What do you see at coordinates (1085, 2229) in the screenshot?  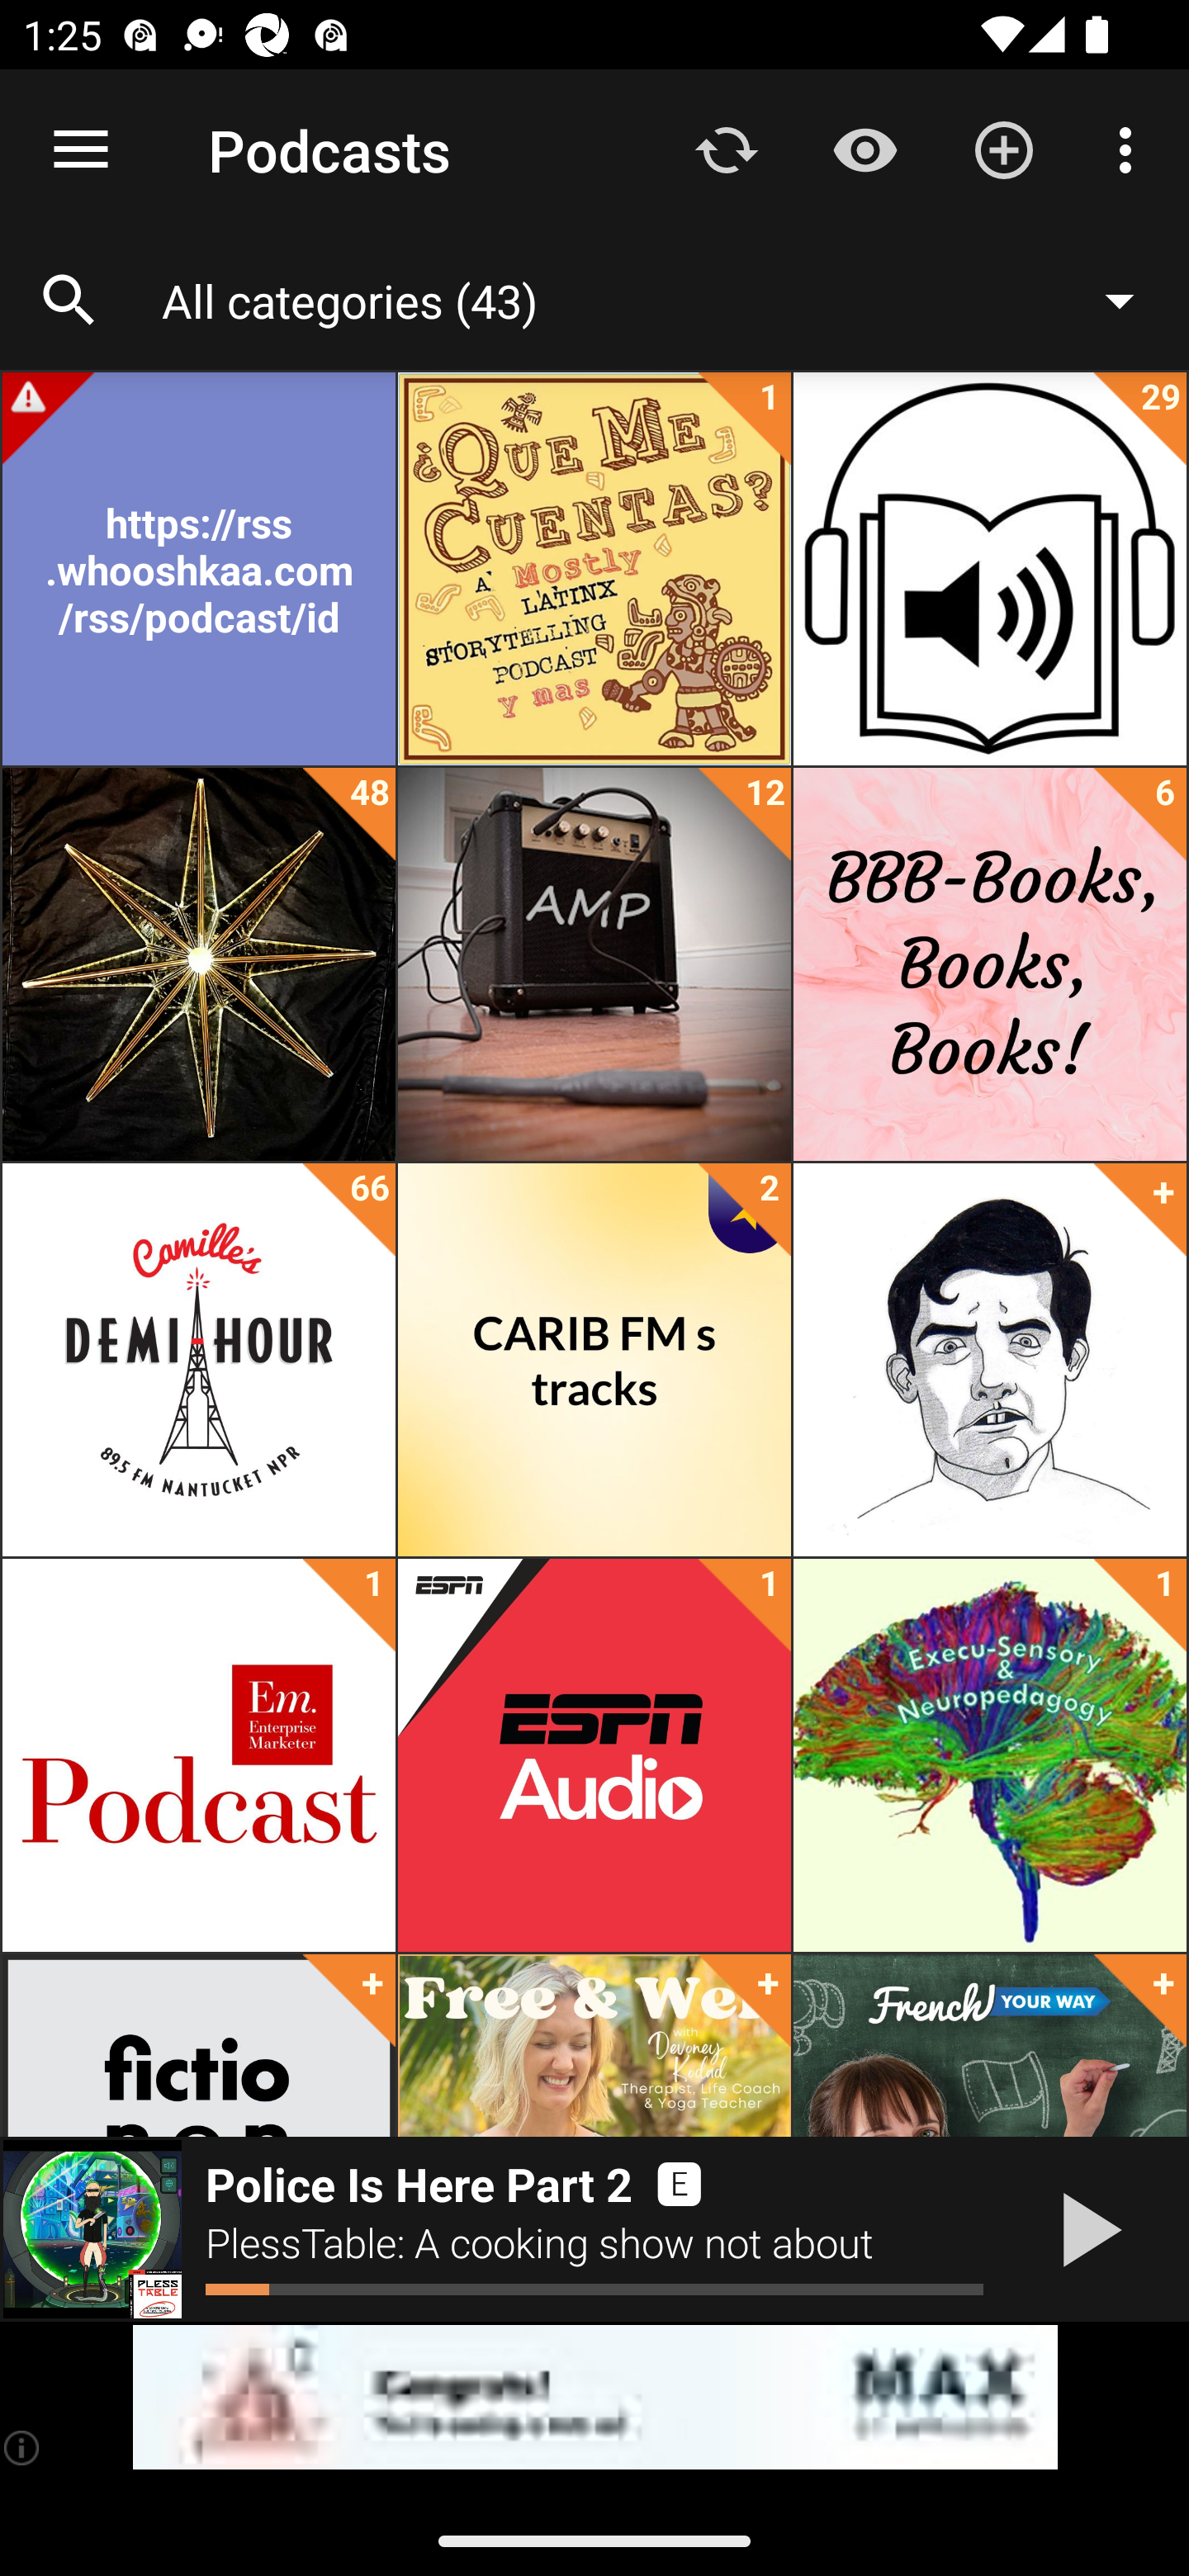 I see `Play / Pause` at bounding box center [1085, 2229].